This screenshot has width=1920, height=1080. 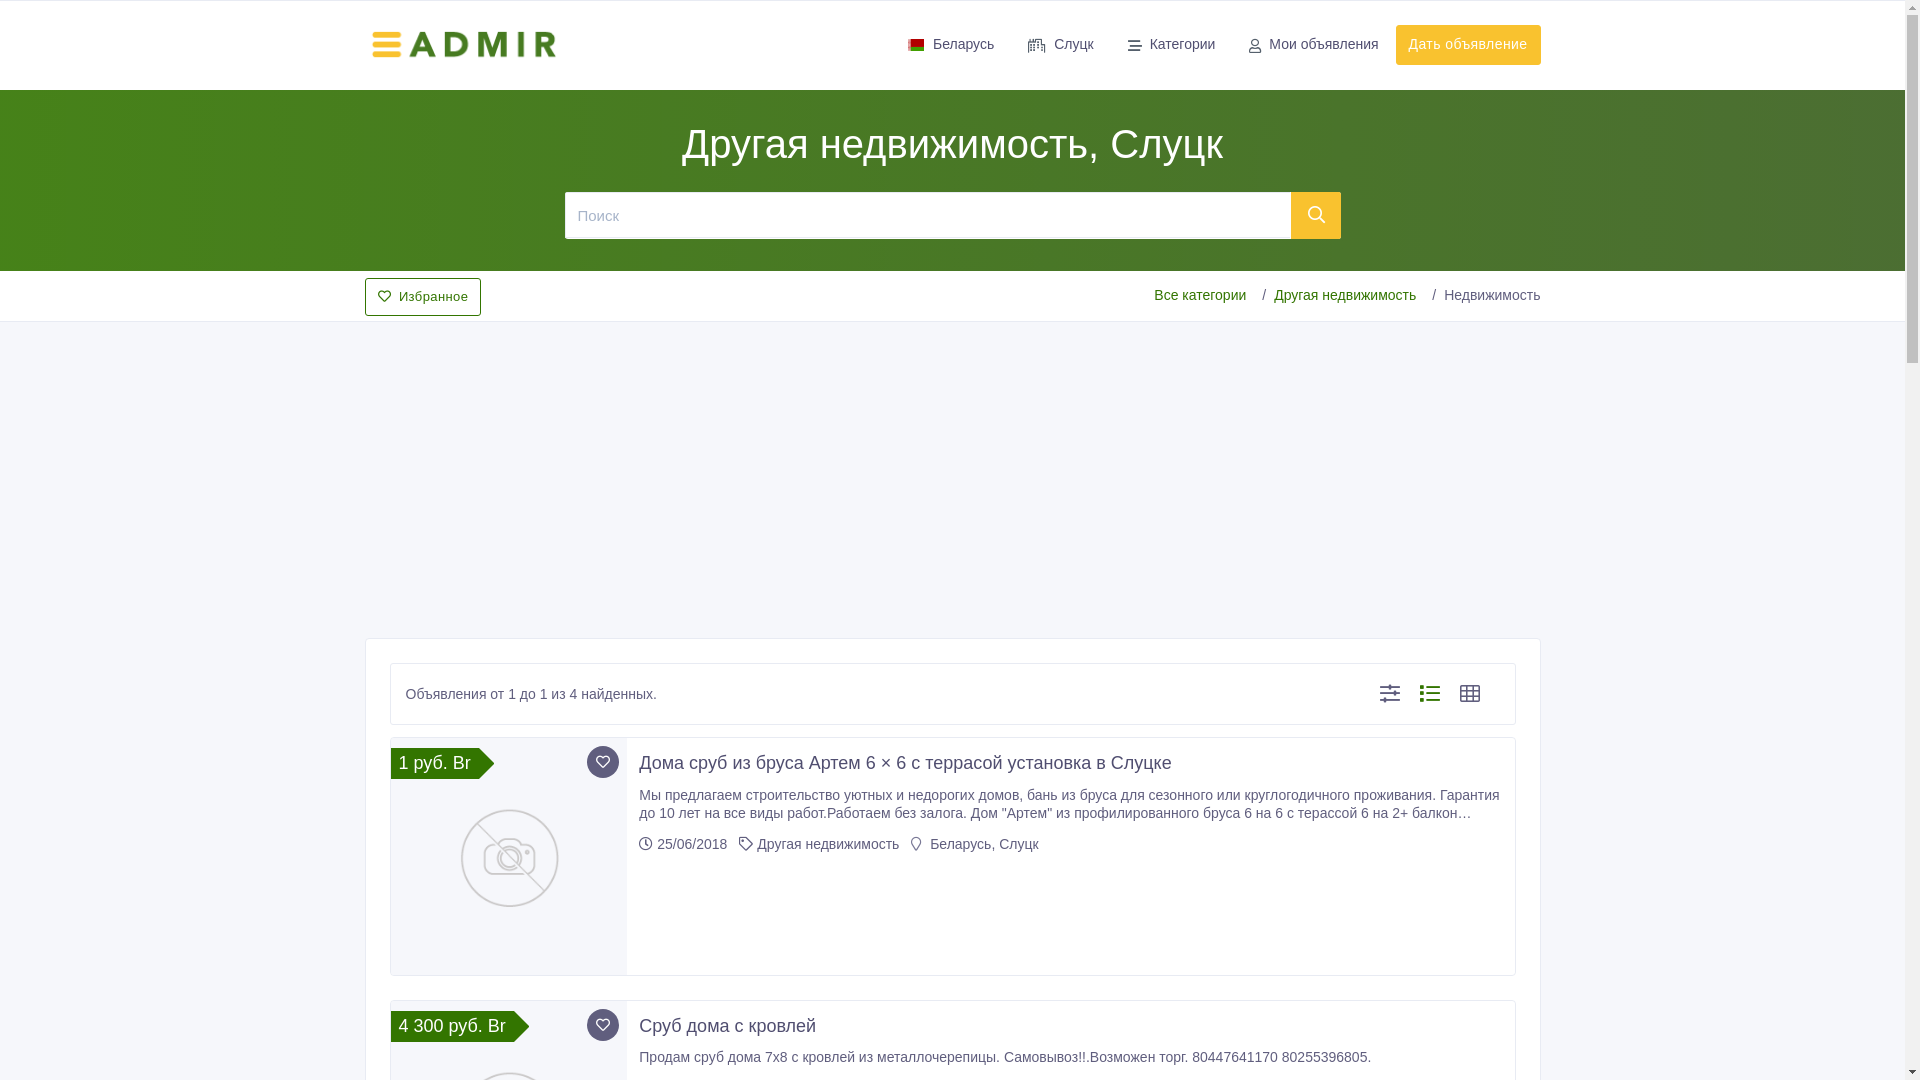 I want to click on Add to favorite, so click(x=603, y=762).